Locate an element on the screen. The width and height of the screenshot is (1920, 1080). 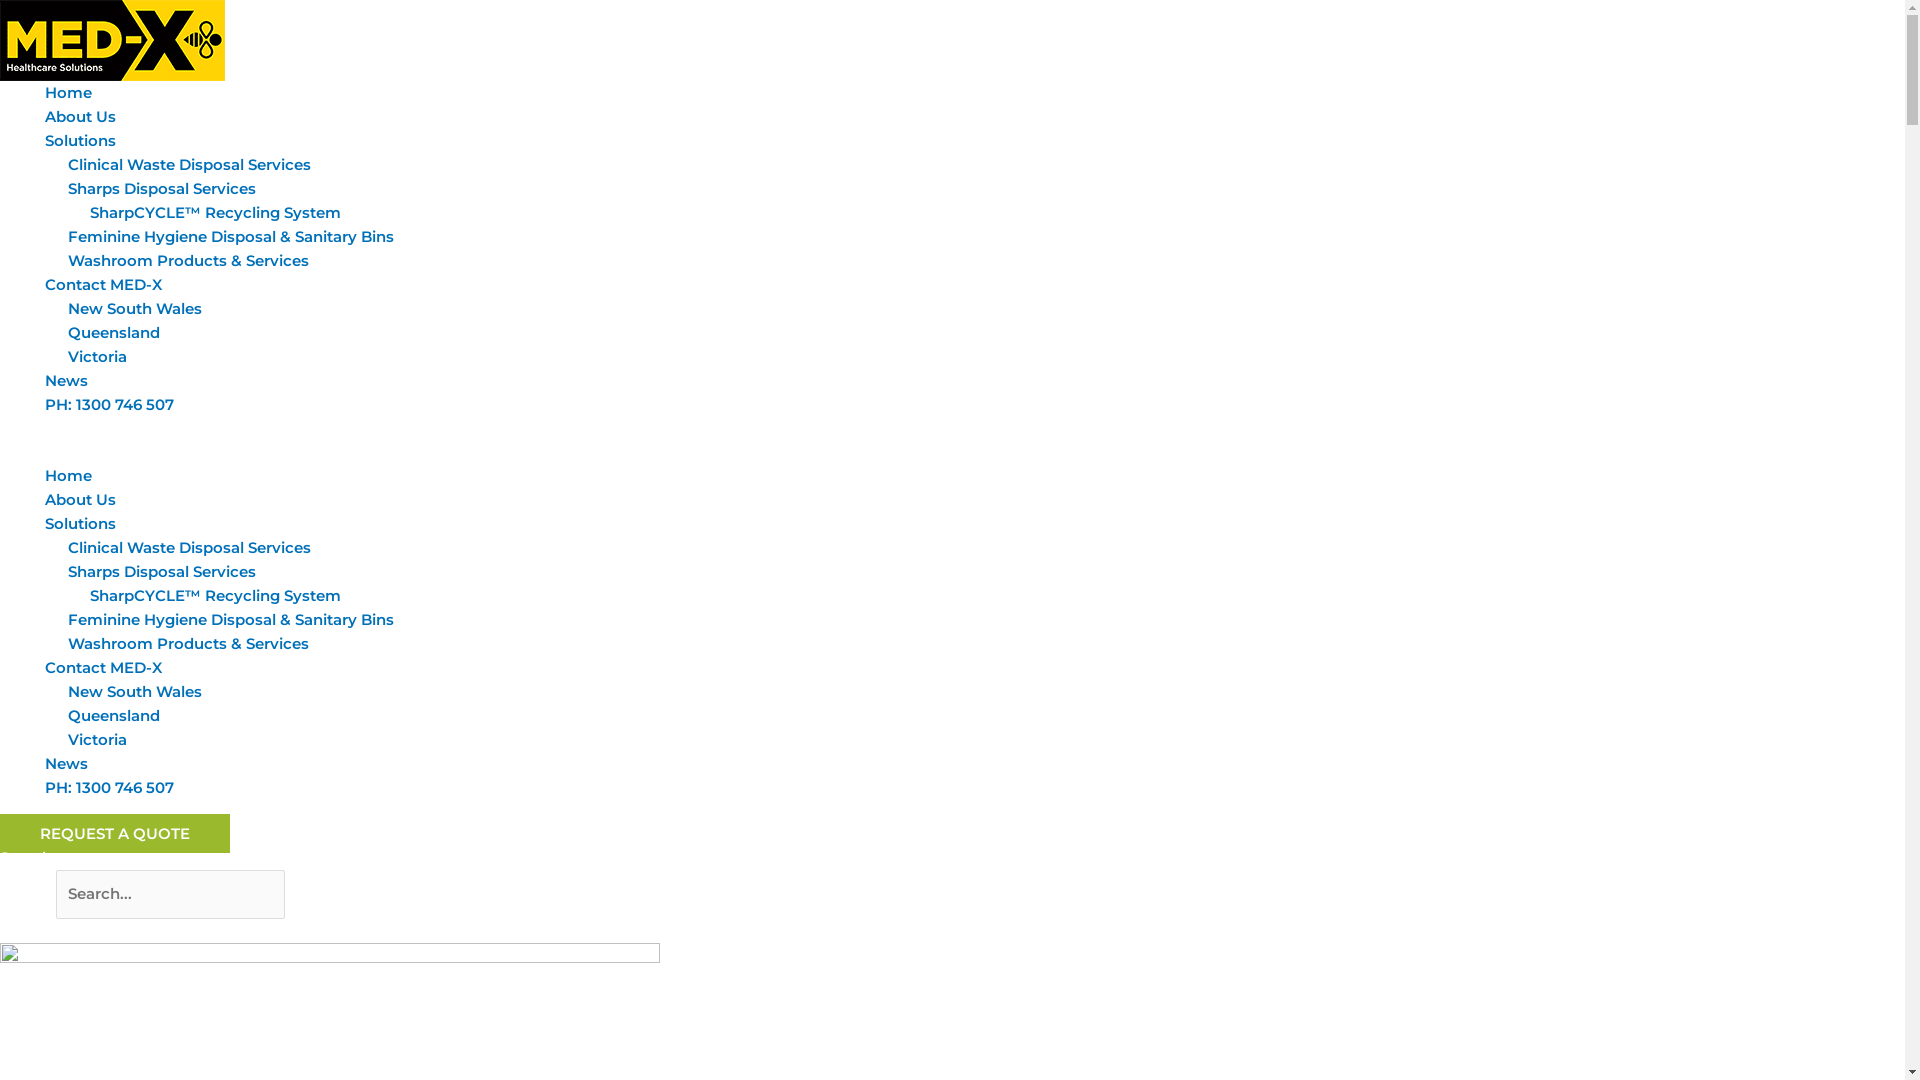
Sharps Disposal Services is located at coordinates (162, 188).